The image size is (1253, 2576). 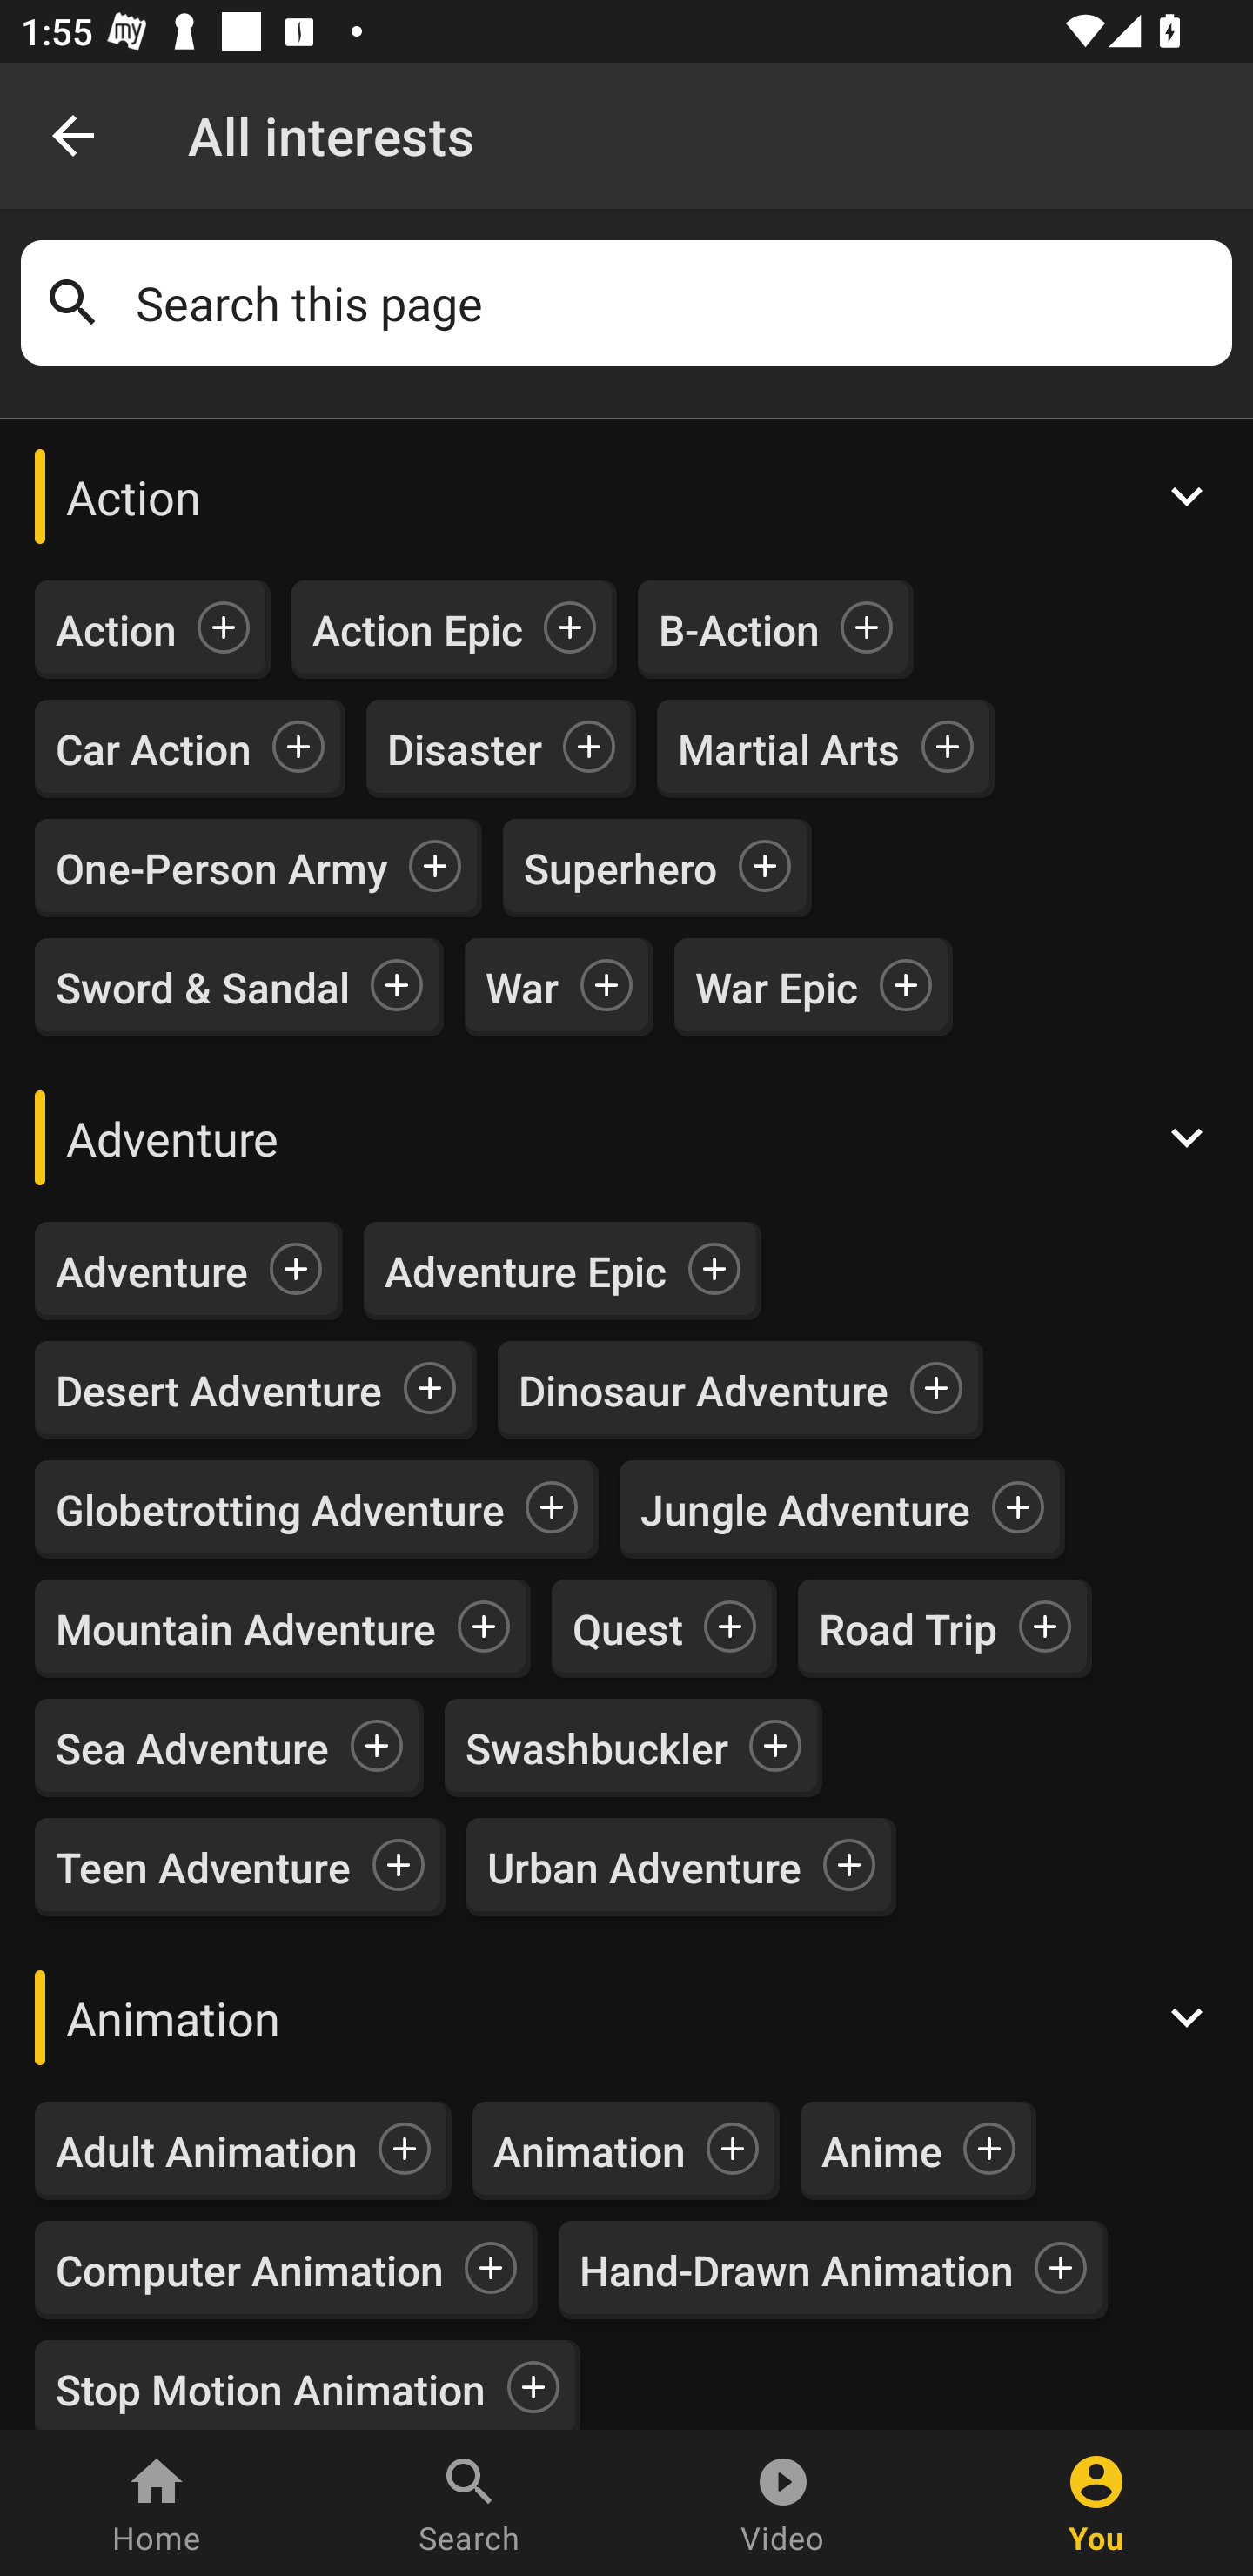 I want to click on Martial Arts, so click(x=788, y=749).